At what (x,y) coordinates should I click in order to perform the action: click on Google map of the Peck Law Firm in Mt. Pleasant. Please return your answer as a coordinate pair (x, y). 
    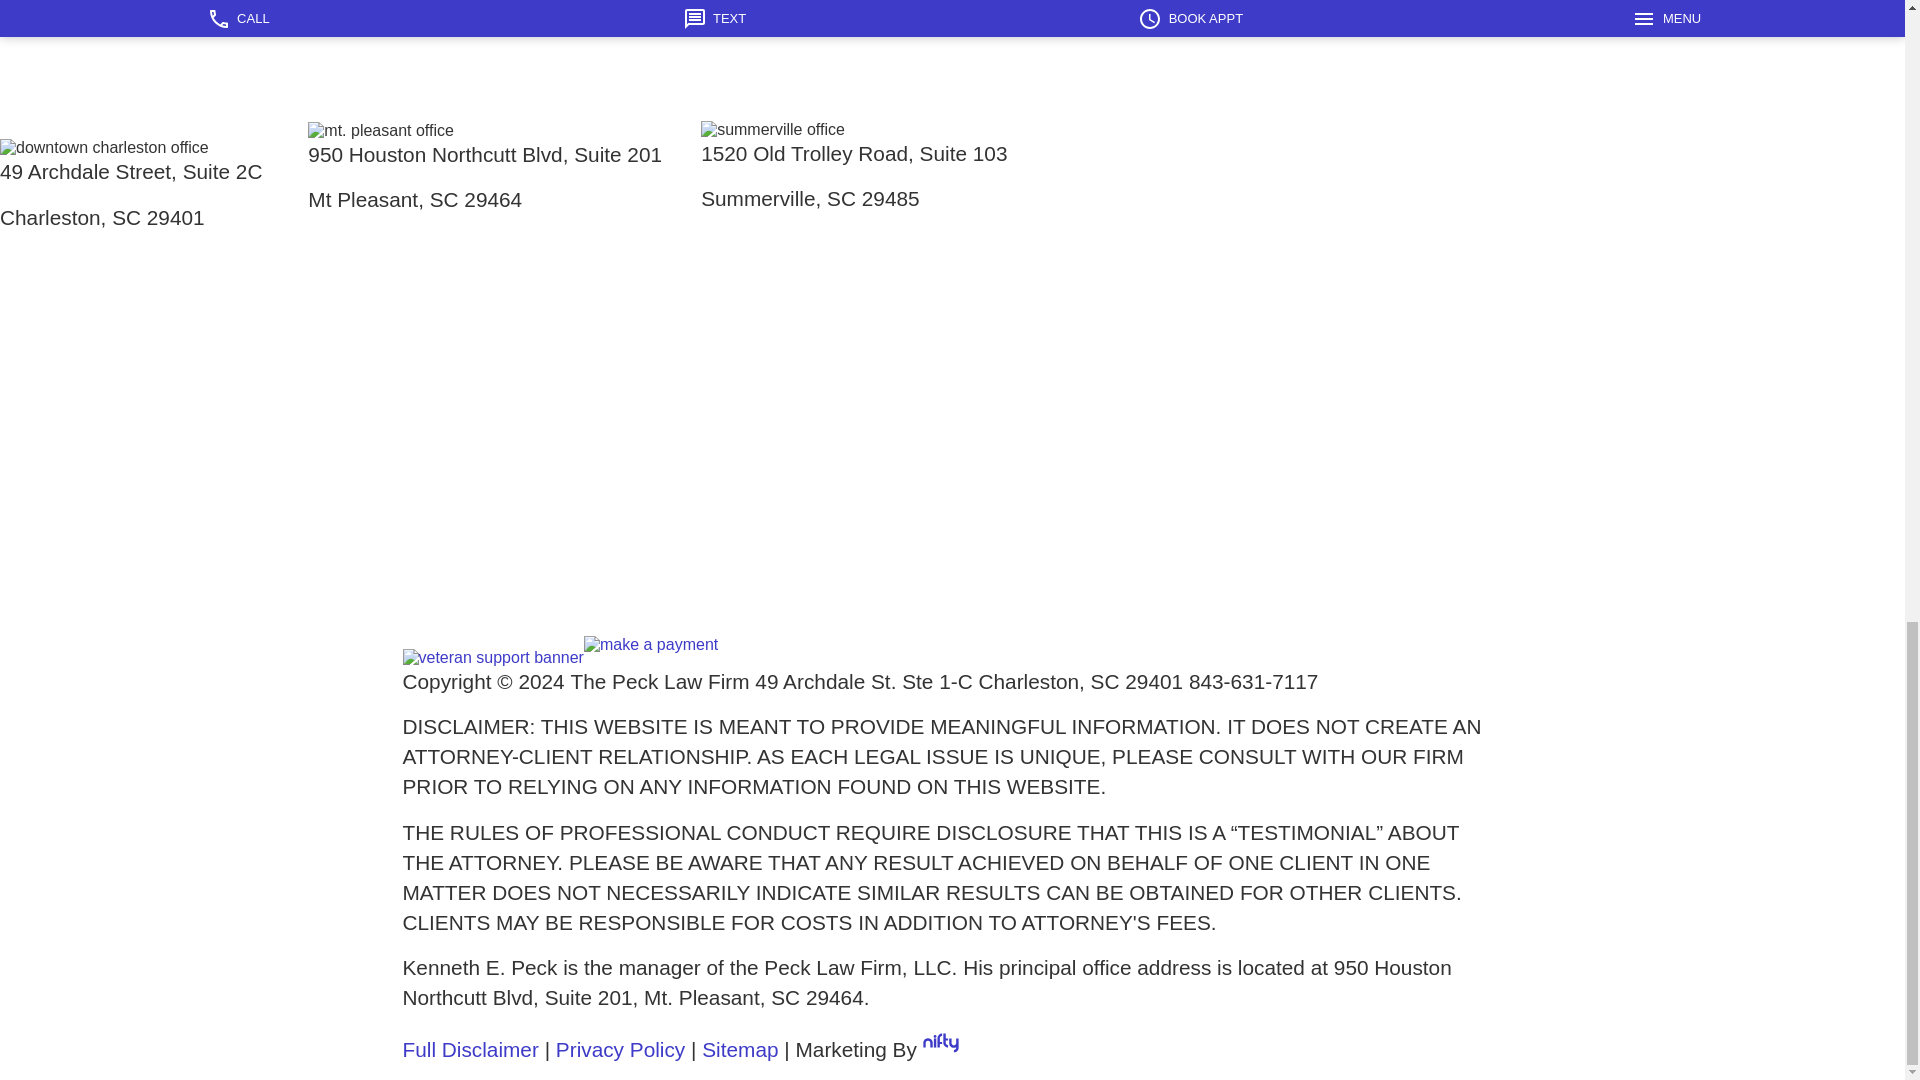
    Looking at the image, I should click on (504, 400).